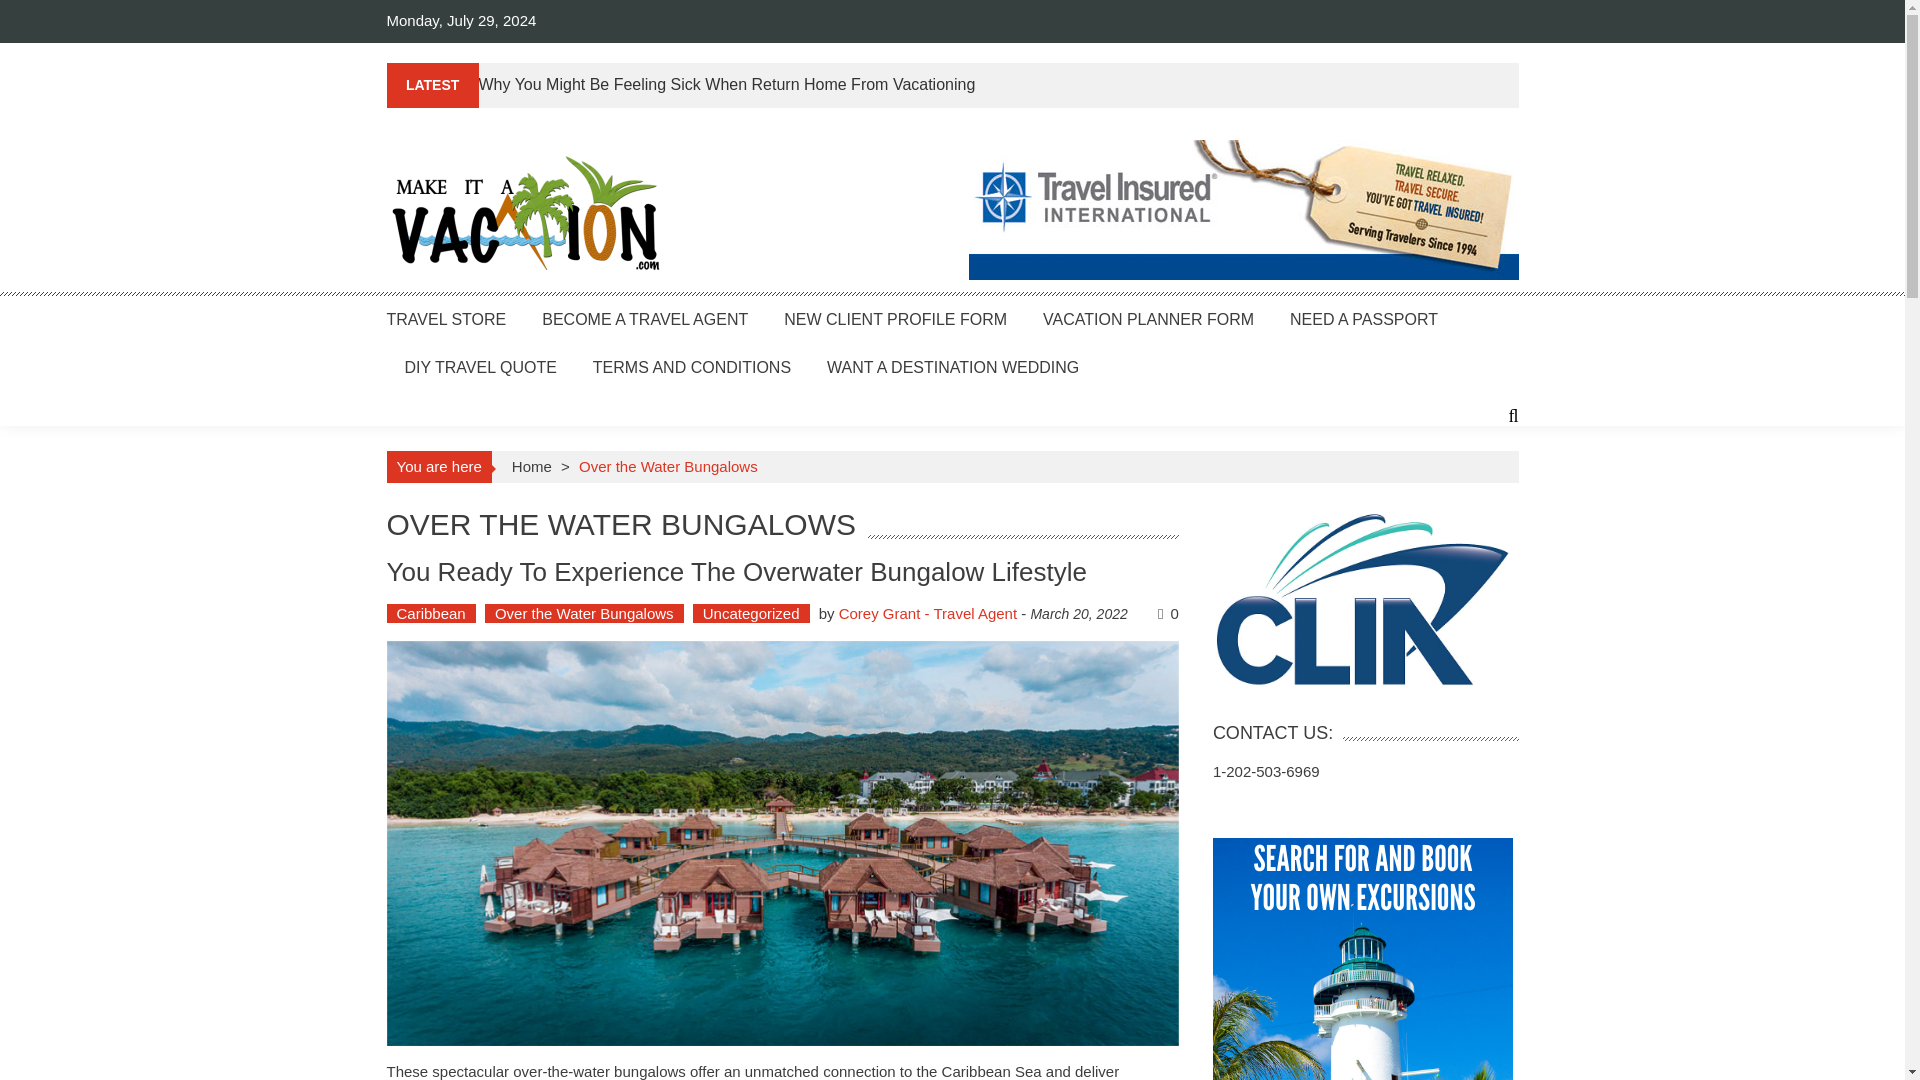  What do you see at coordinates (752, 613) in the screenshot?
I see `Uncategorized` at bounding box center [752, 613].